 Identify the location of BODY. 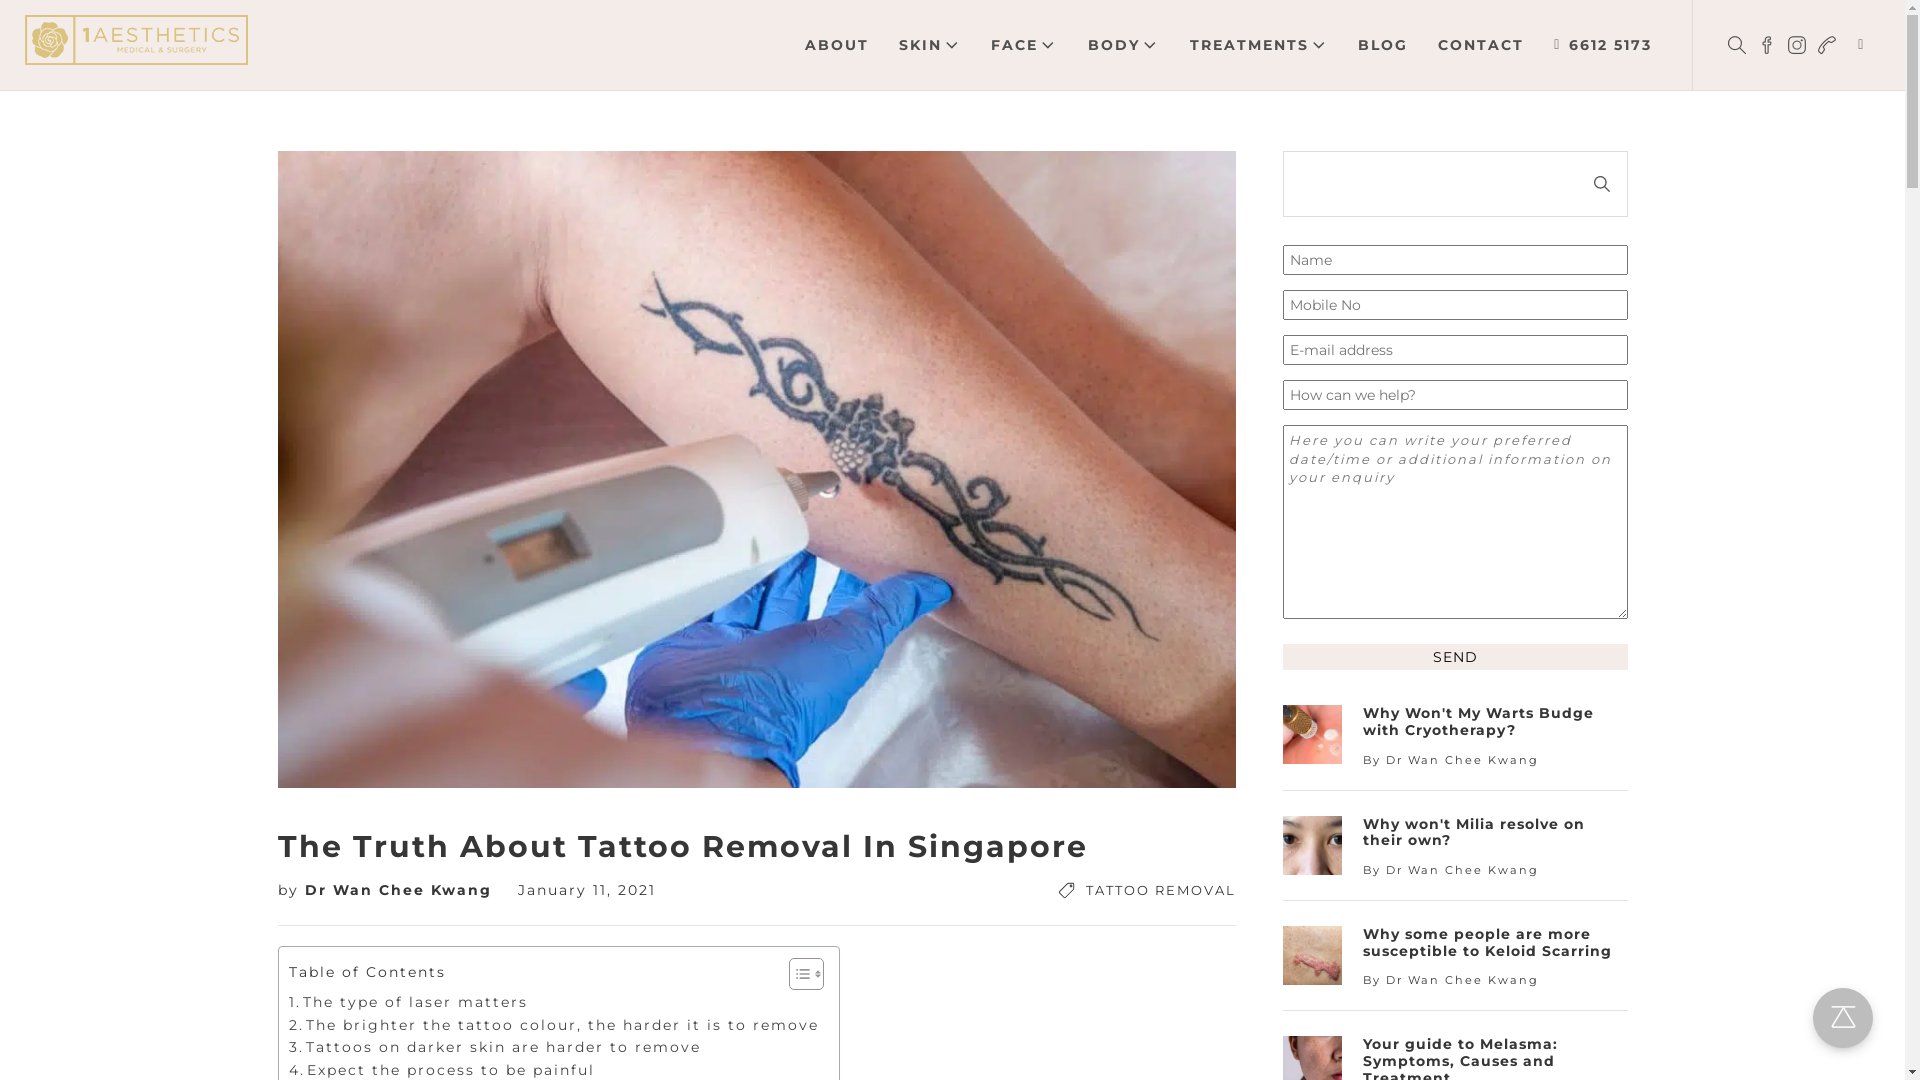
(1124, 45).